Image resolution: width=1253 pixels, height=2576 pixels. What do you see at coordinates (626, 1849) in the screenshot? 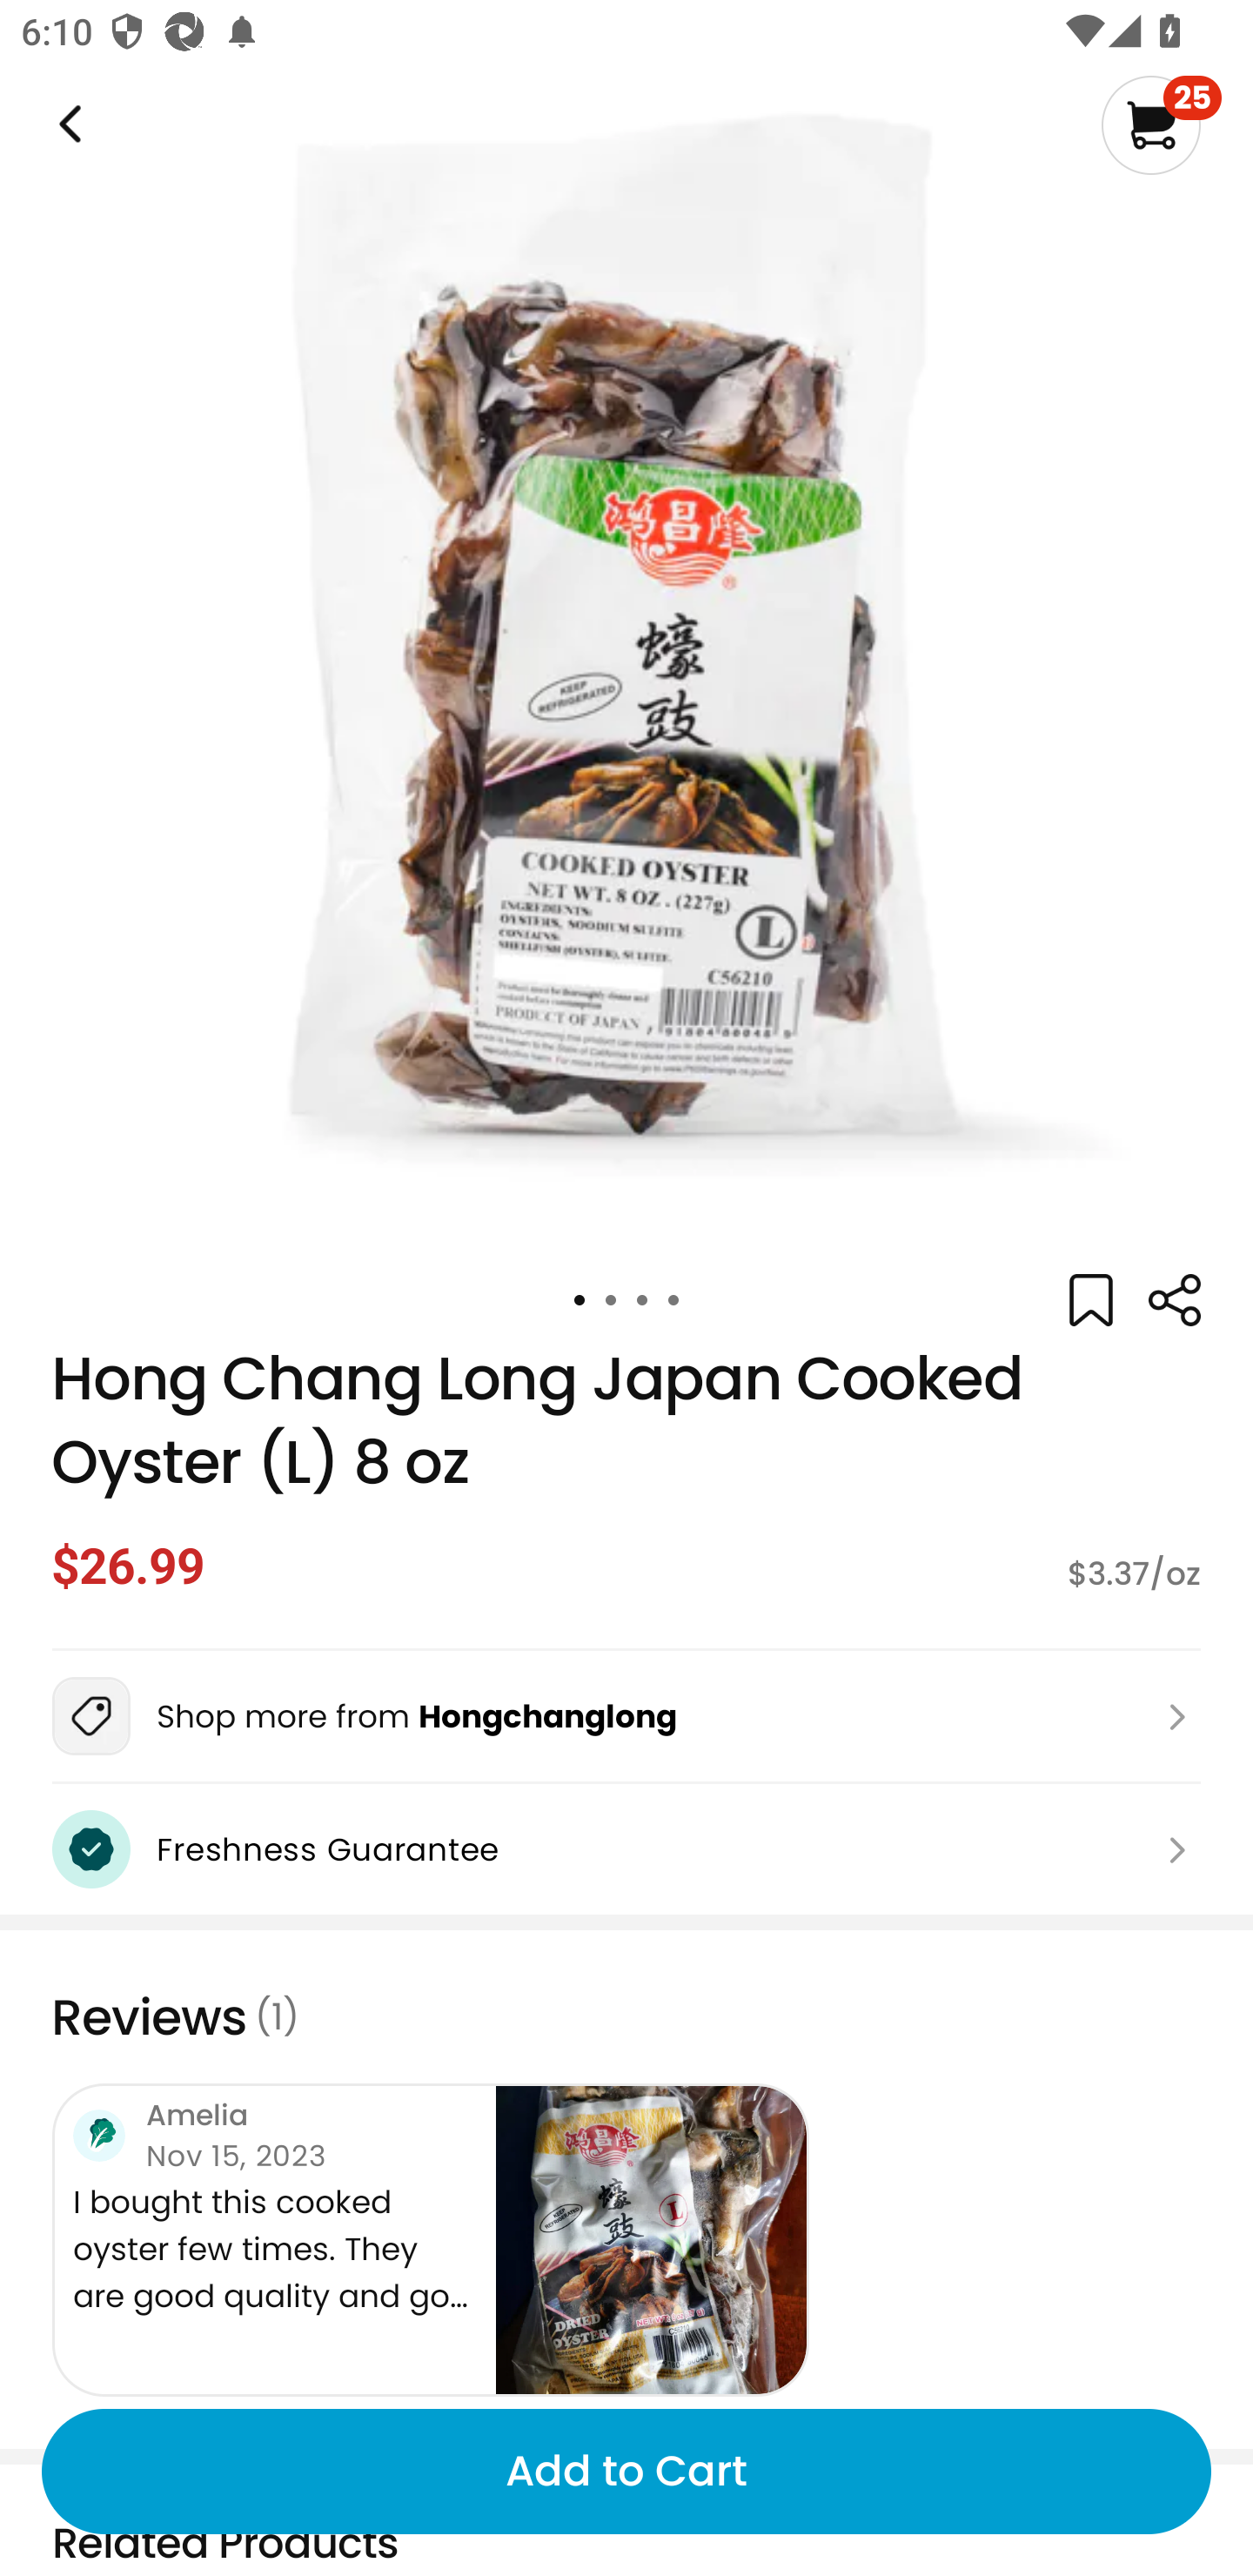
I see `Freshness Guarantee` at bounding box center [626, 1849].